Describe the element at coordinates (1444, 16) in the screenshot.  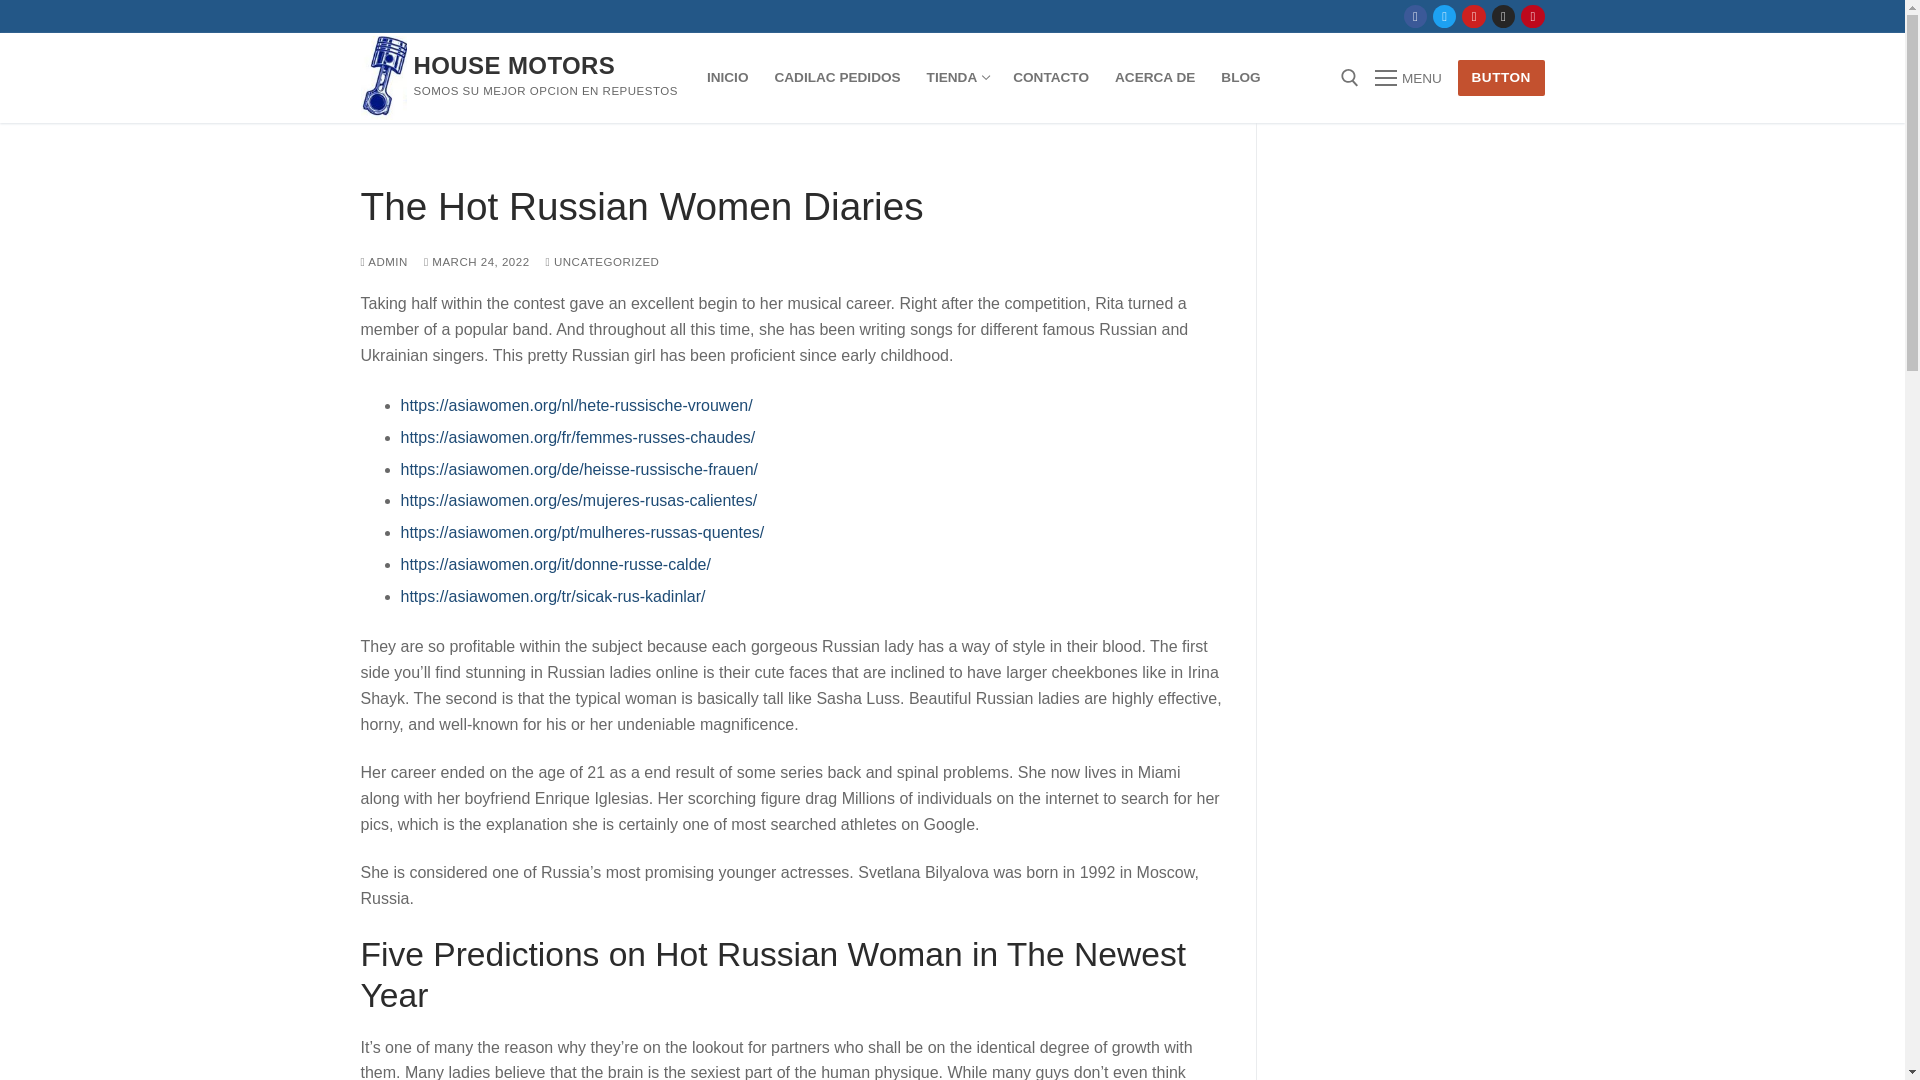
I see `CONTACTO` at that location.